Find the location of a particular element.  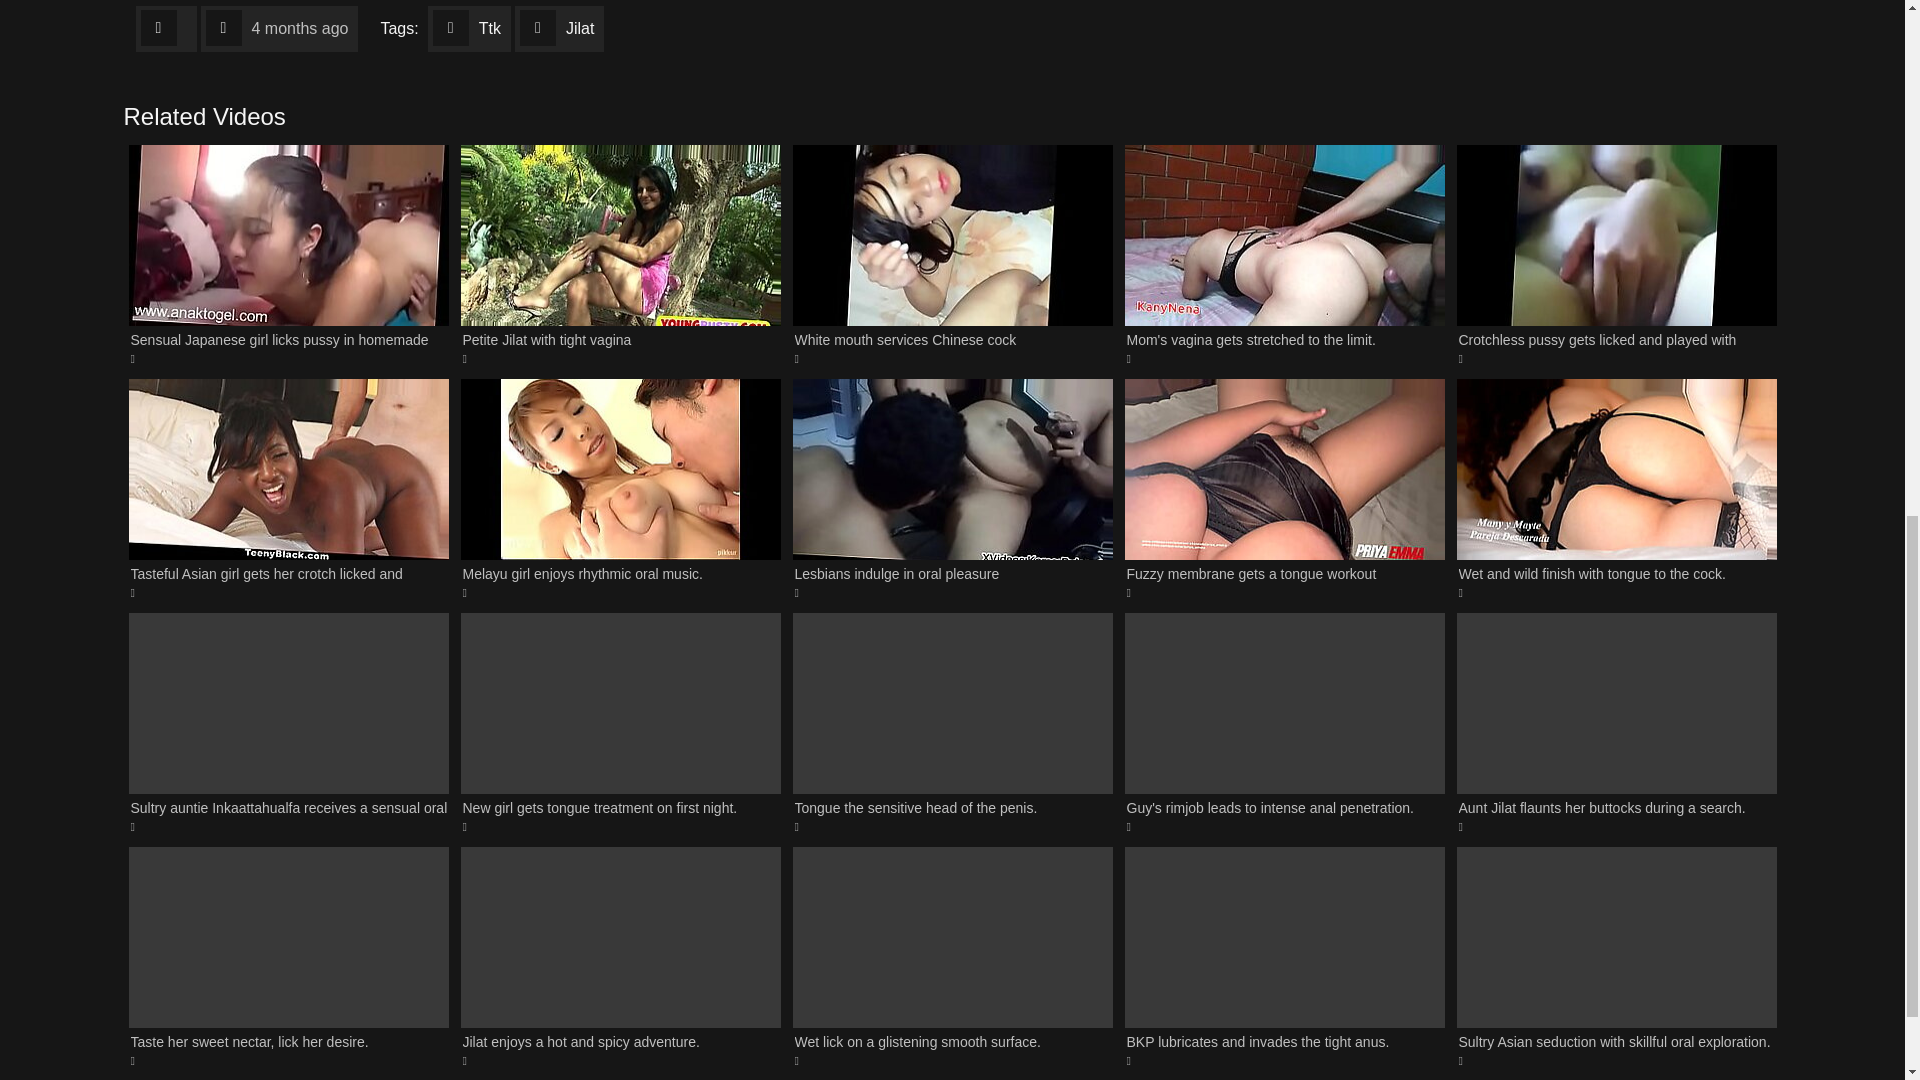

Melayu girl enjoys rhythmic oral music. is located at coordinates (620, 490).